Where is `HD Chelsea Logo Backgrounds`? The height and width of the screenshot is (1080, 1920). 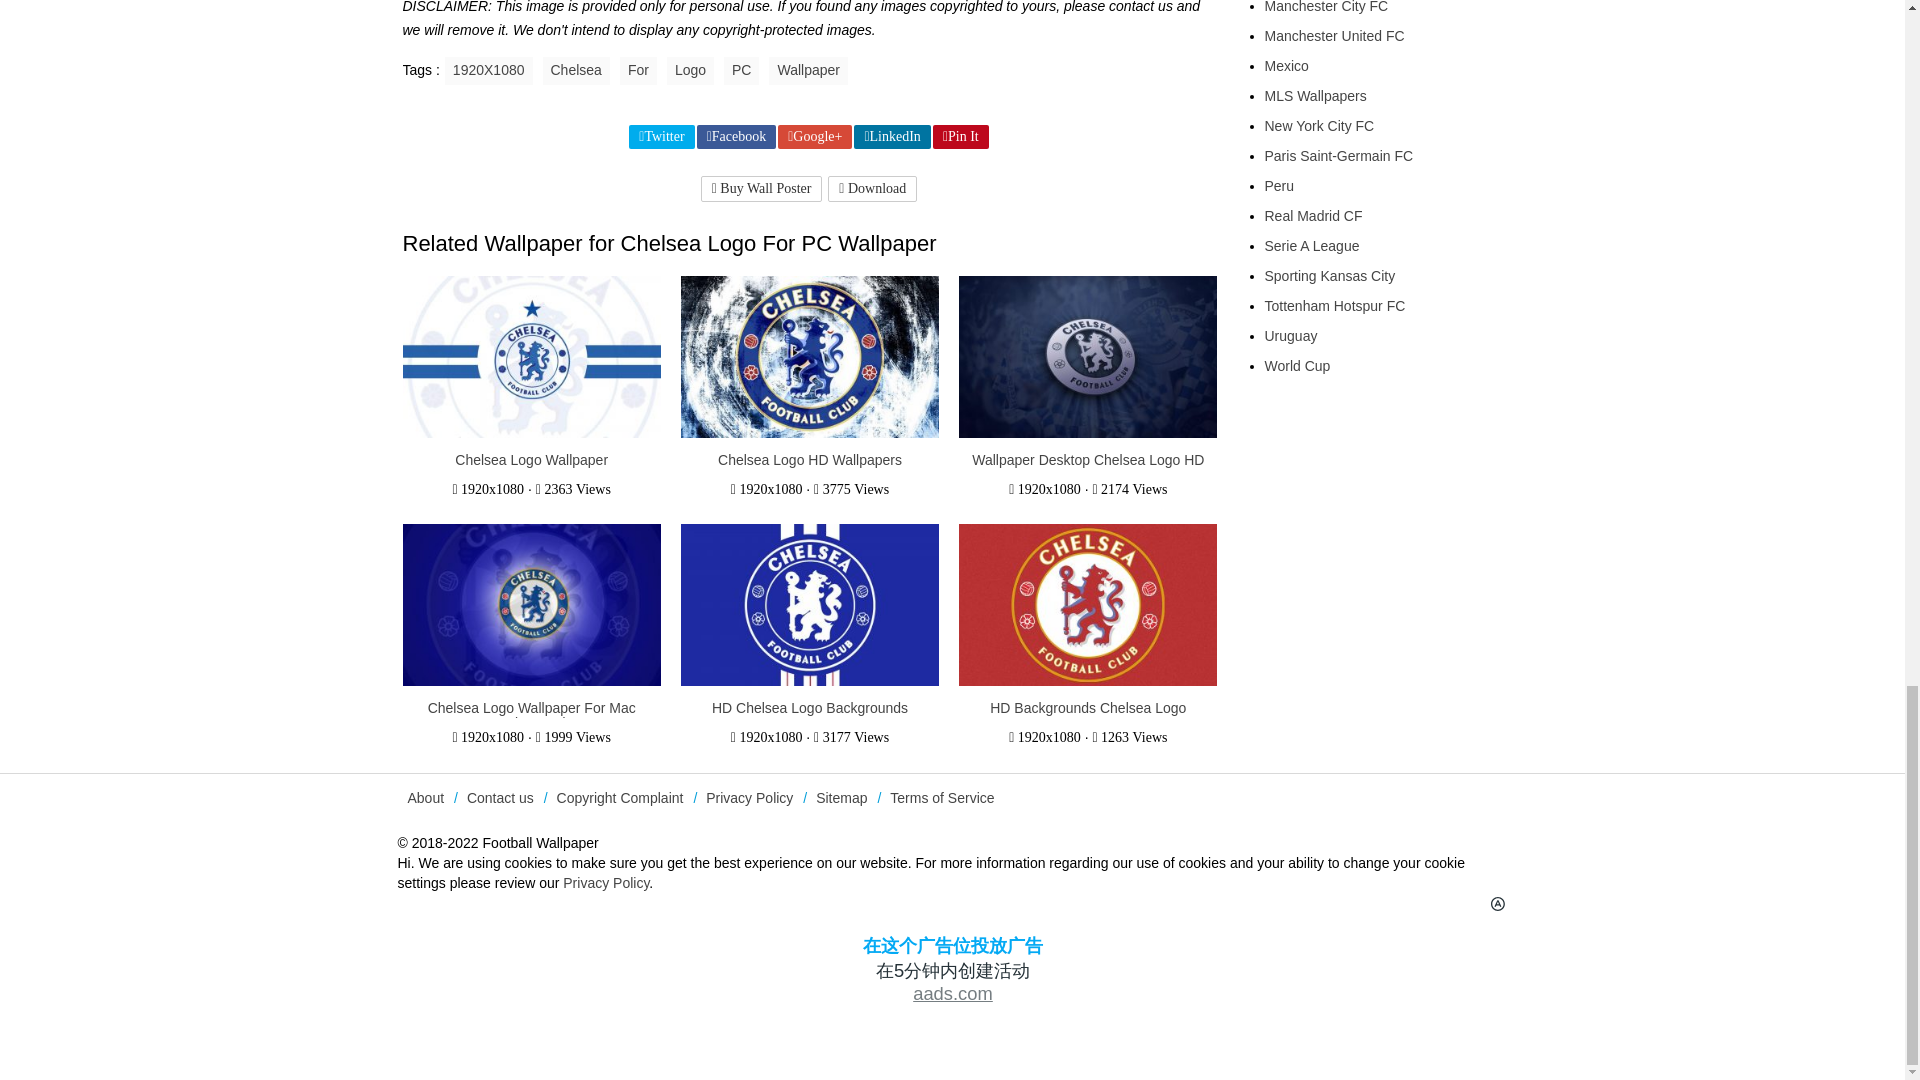
HD Chelsea Logo Backgrounds is located at coordinates (810, 708).